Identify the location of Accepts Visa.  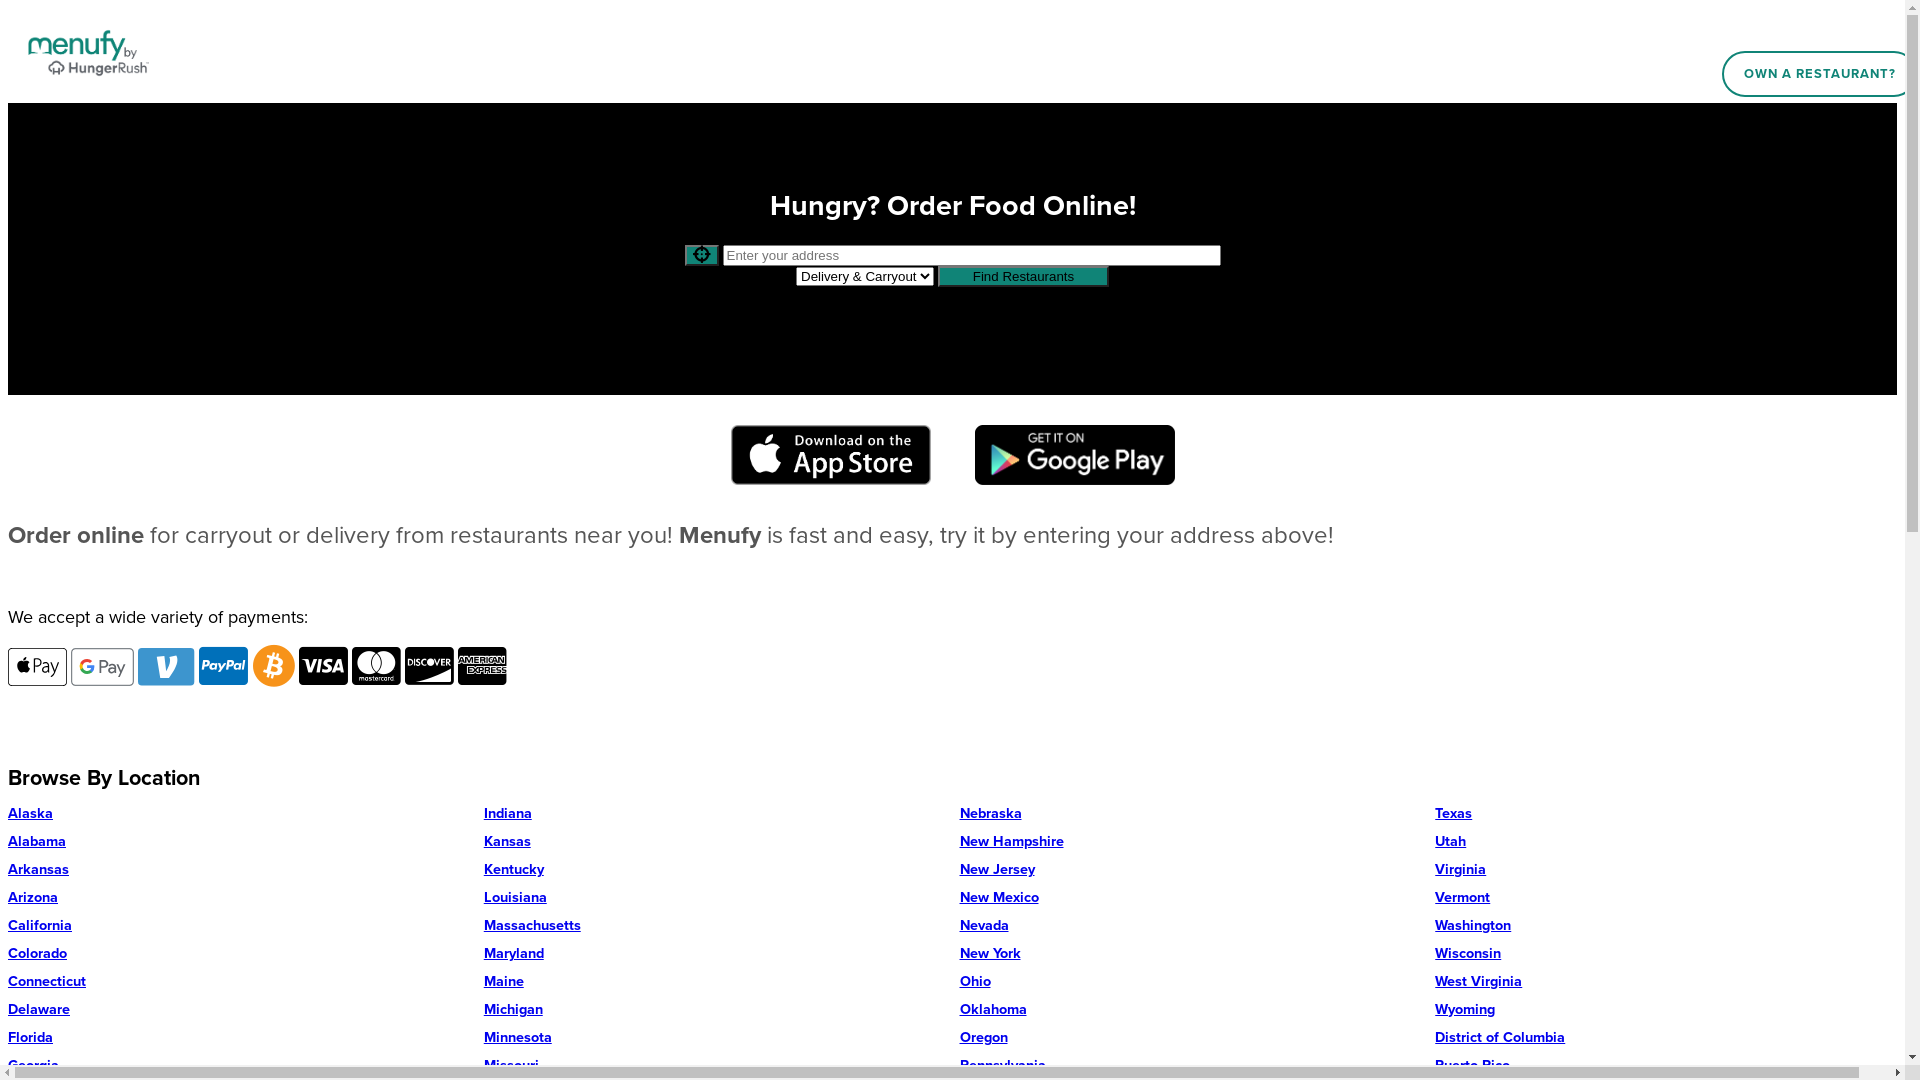
(324, 666).